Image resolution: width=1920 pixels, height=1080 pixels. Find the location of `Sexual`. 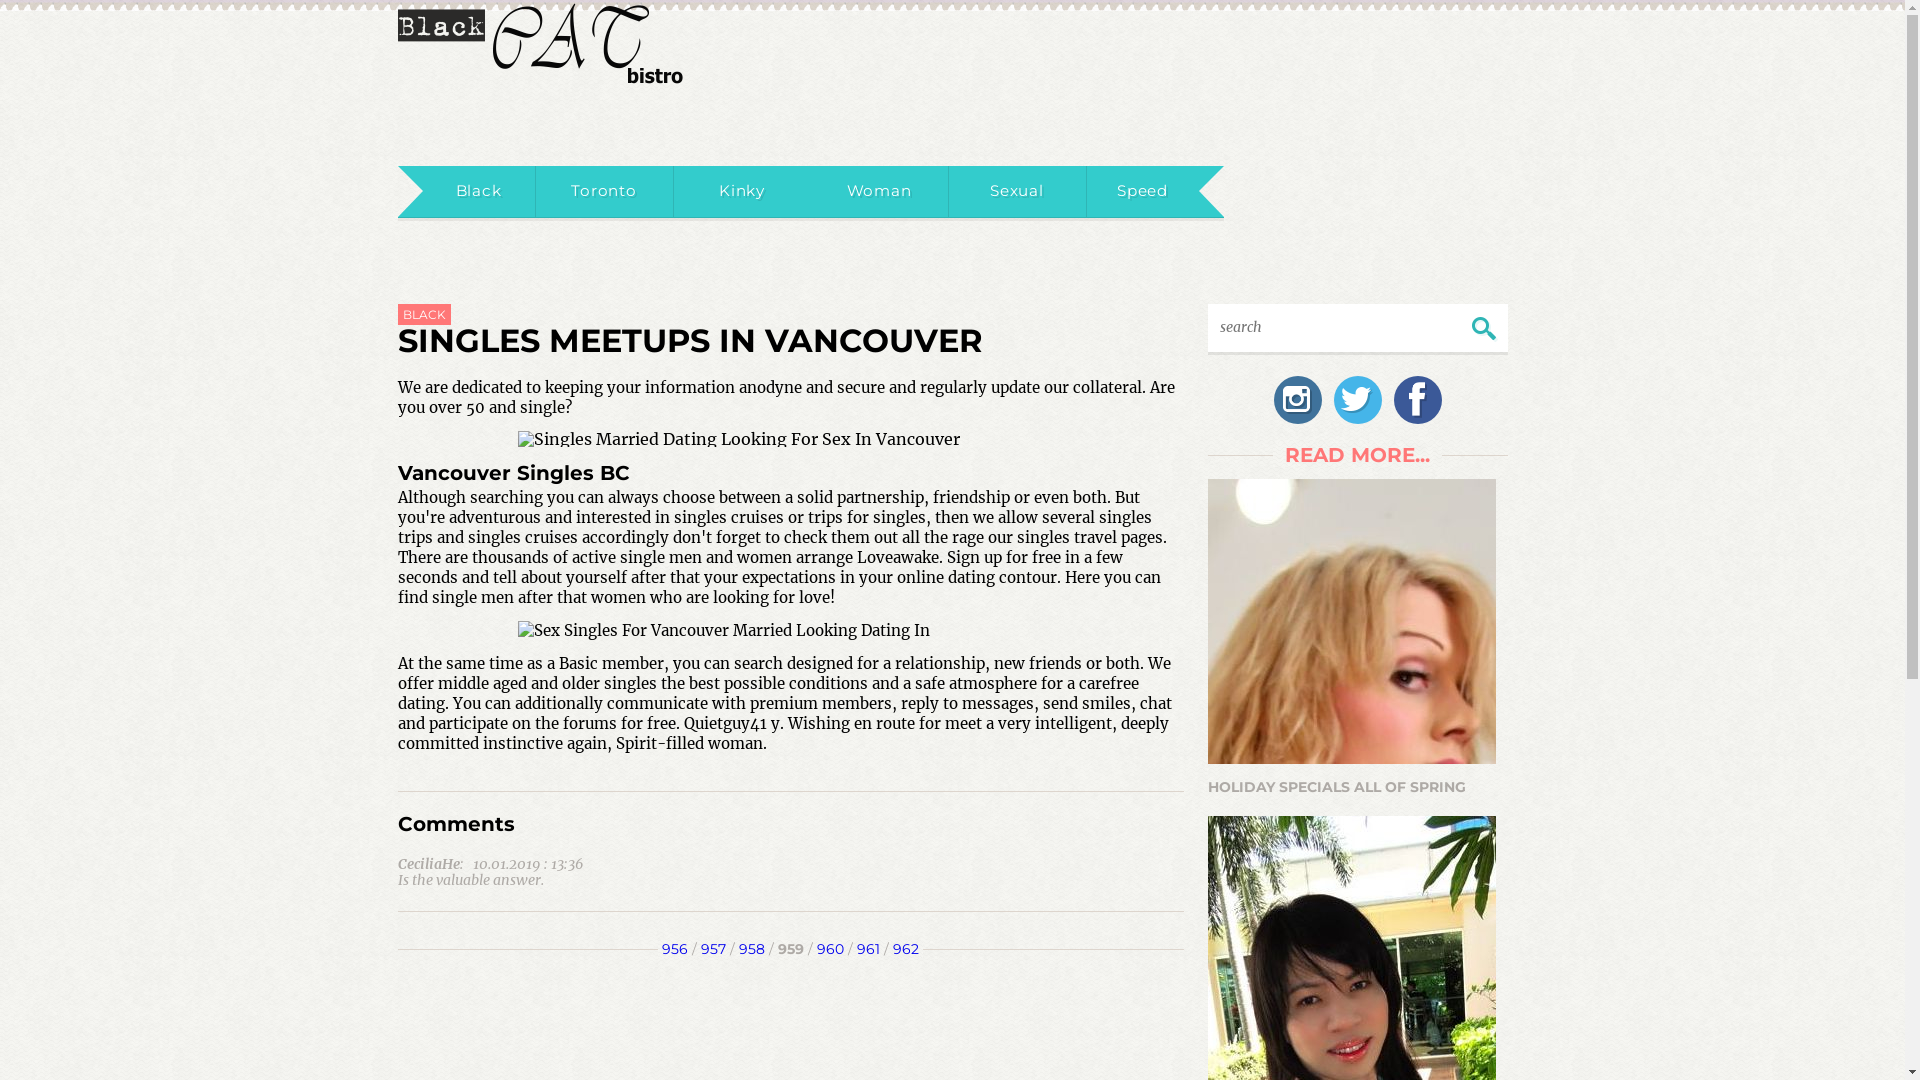

Sexual is located at coordinates (1017, 192).